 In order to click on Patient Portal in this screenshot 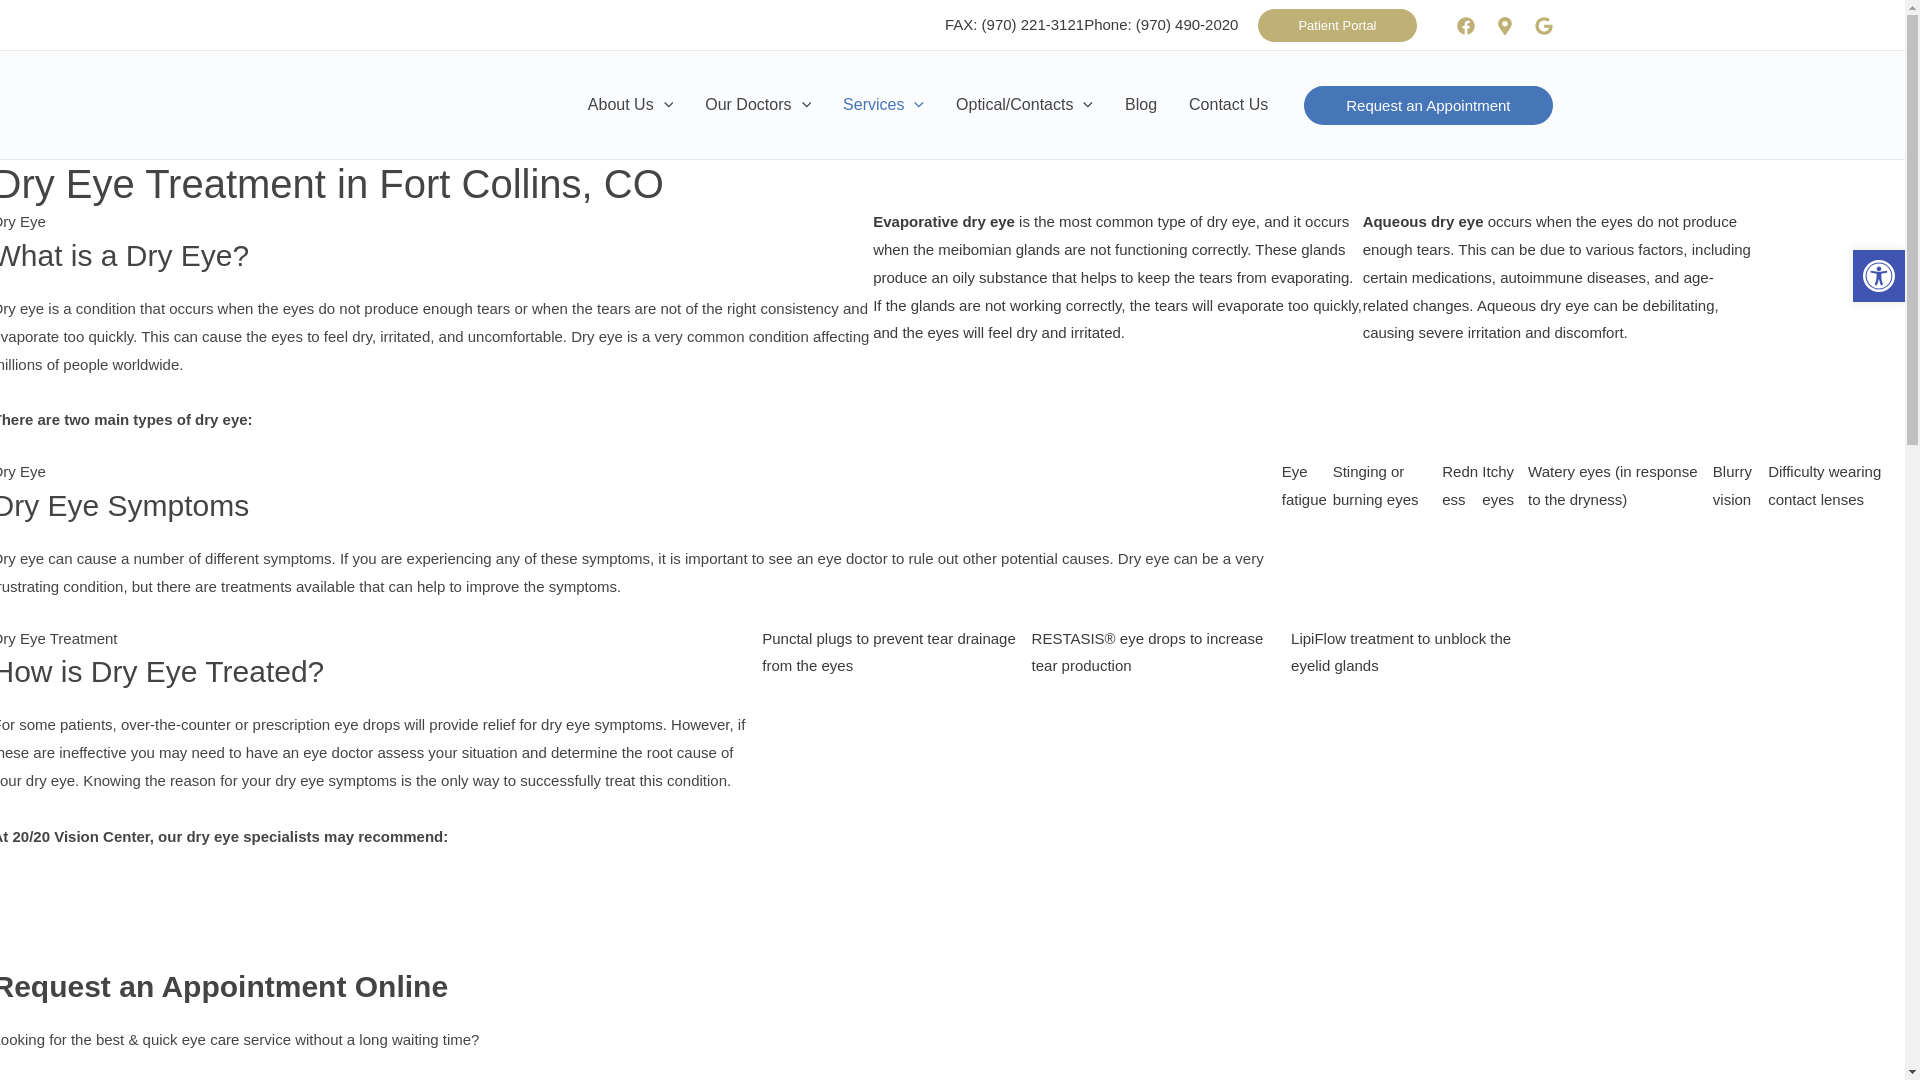, I will do `click(1337, 24)`.